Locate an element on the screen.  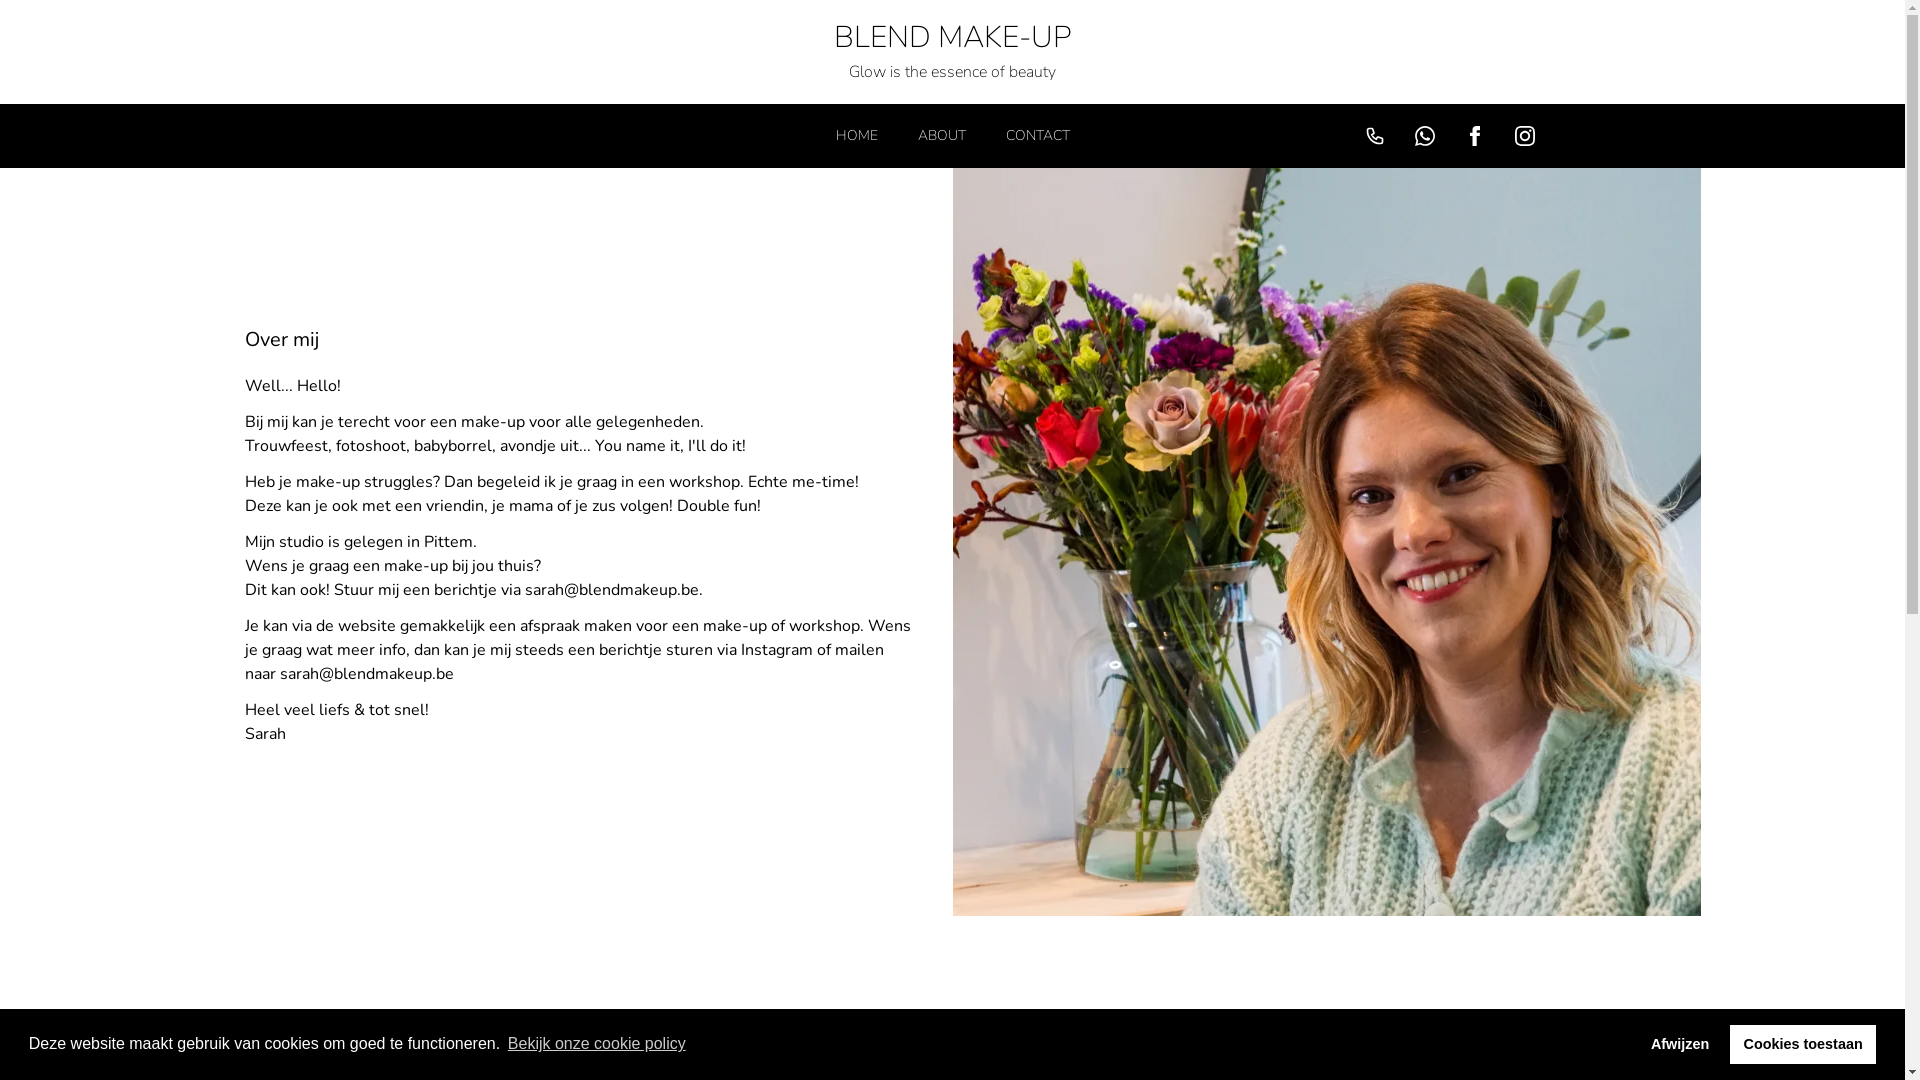
CONTACT is located at coordinates (1038, 136).